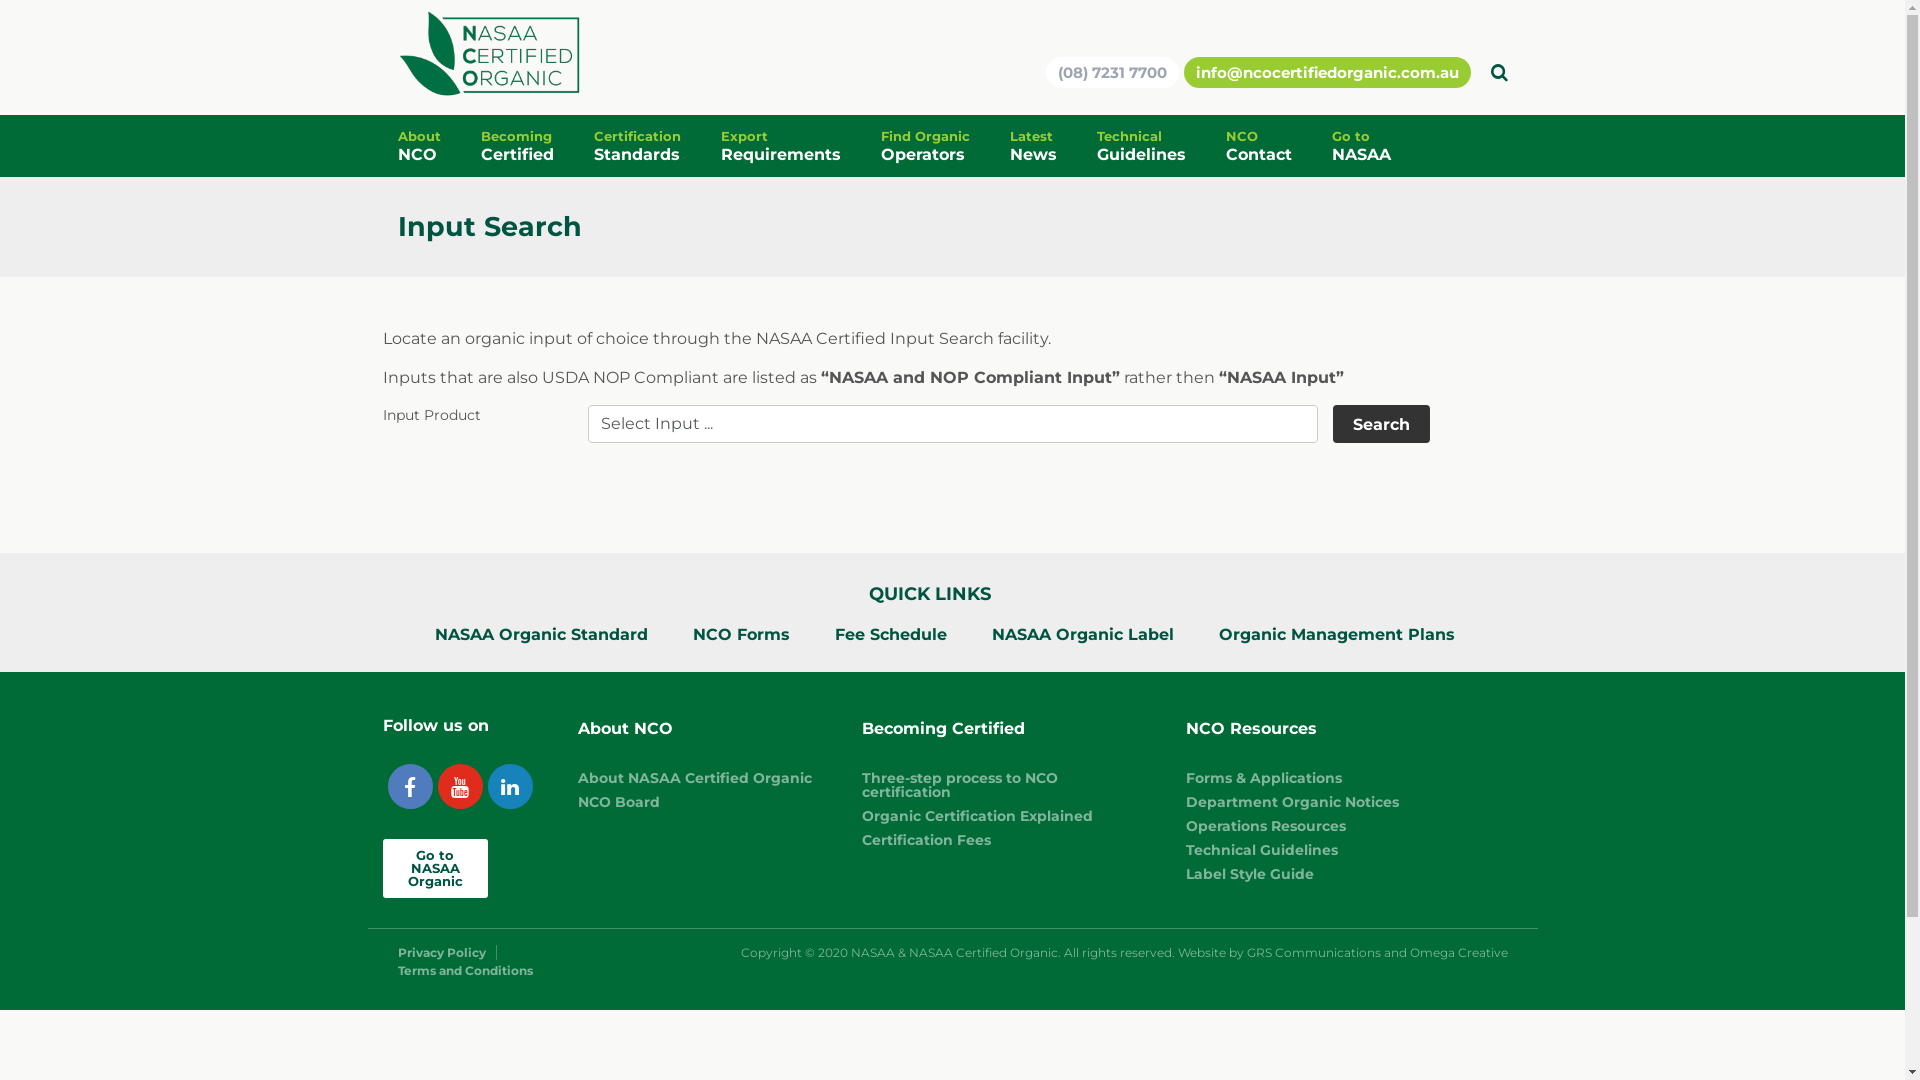  What do you see at coordinates (1328, 72) in the screenshot?
I see `info@ncocertifiedorganic.com.au` at bounding box center [1328, 72].